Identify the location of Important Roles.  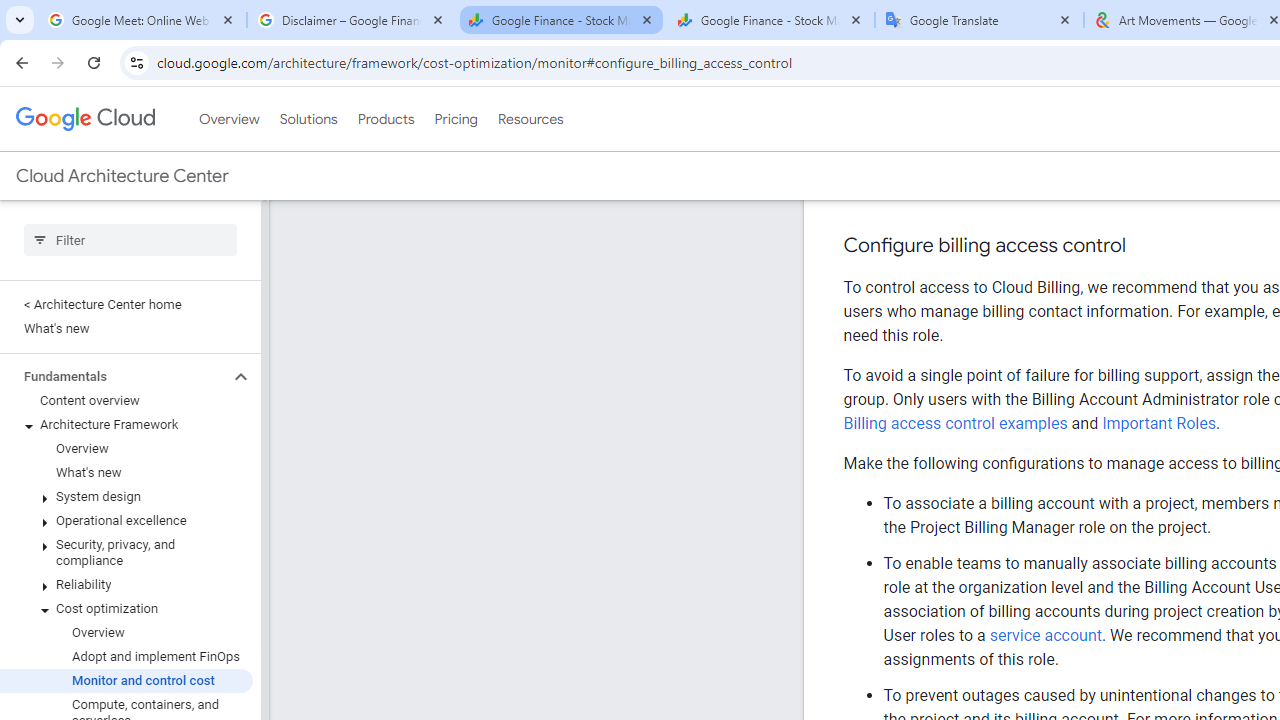
(1159, 336).